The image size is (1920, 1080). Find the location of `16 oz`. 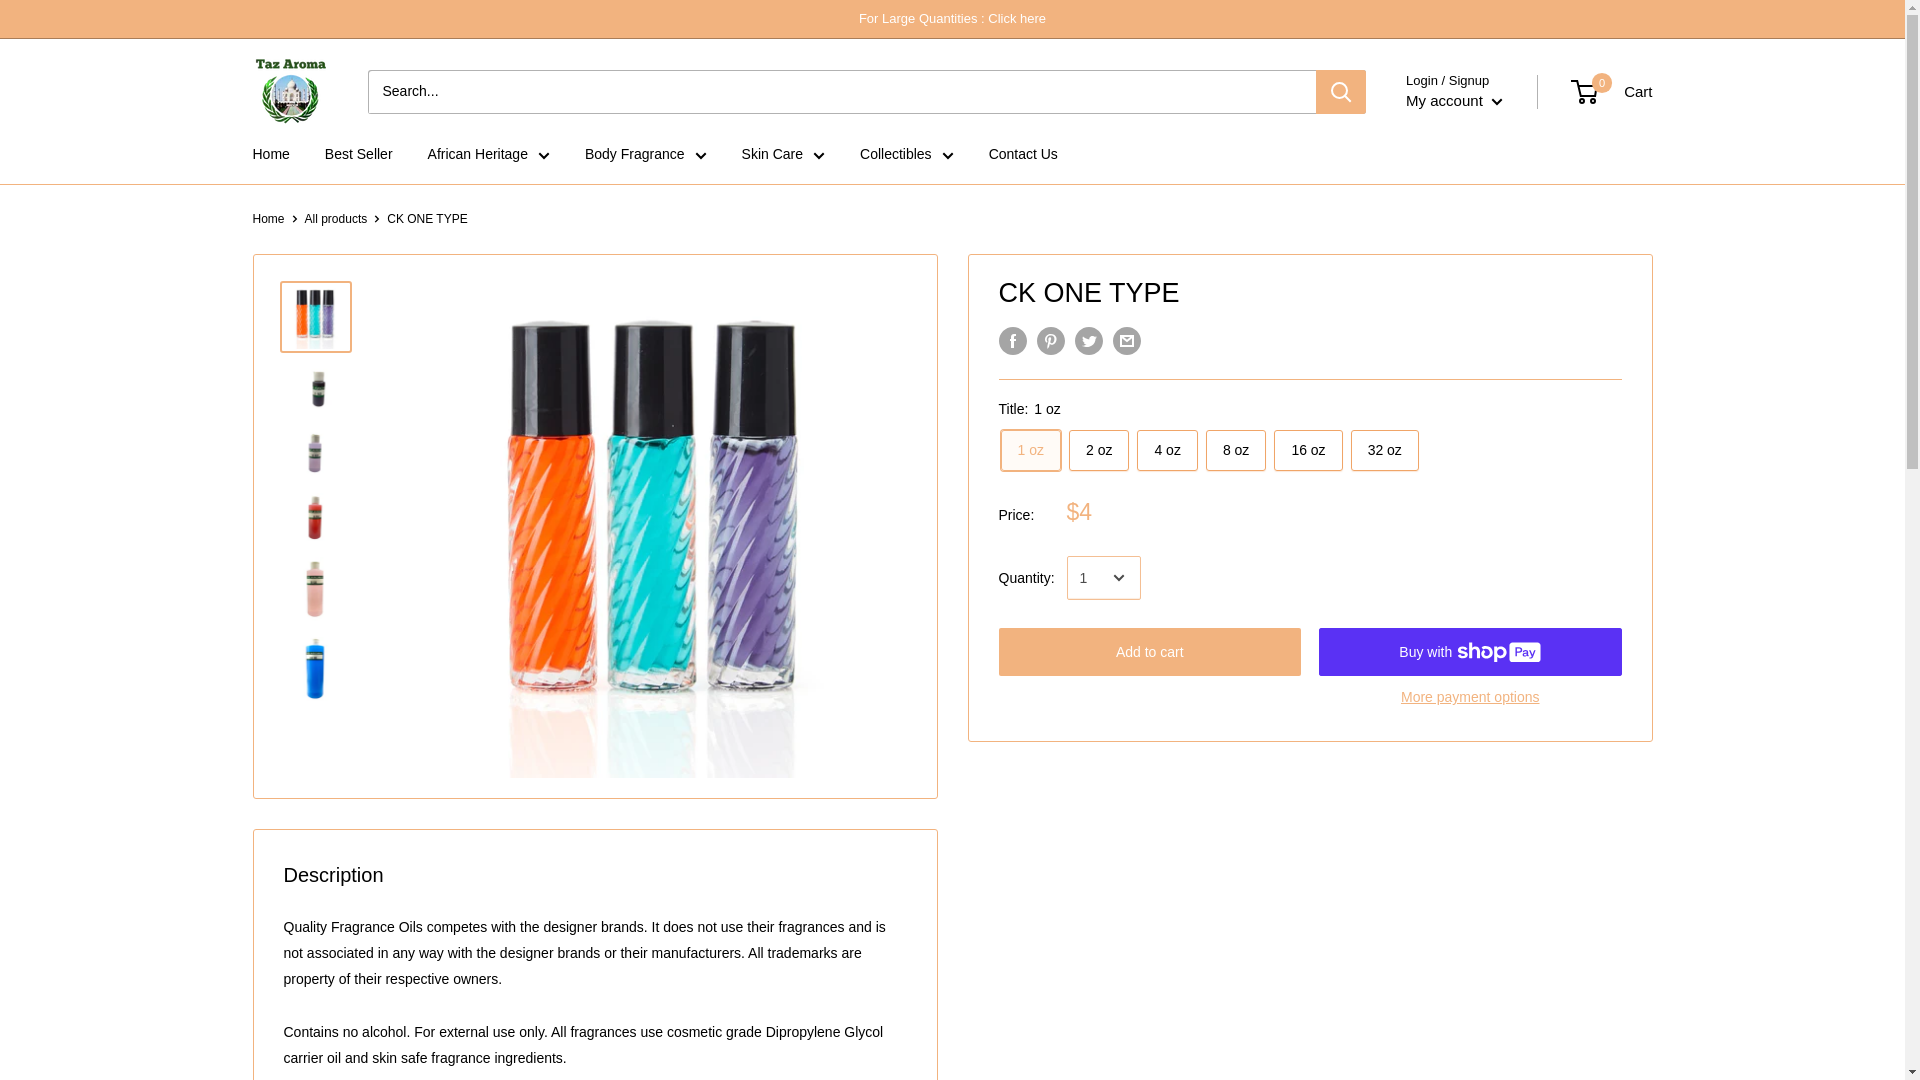

16 oz is located at coordinates (1308, 450).